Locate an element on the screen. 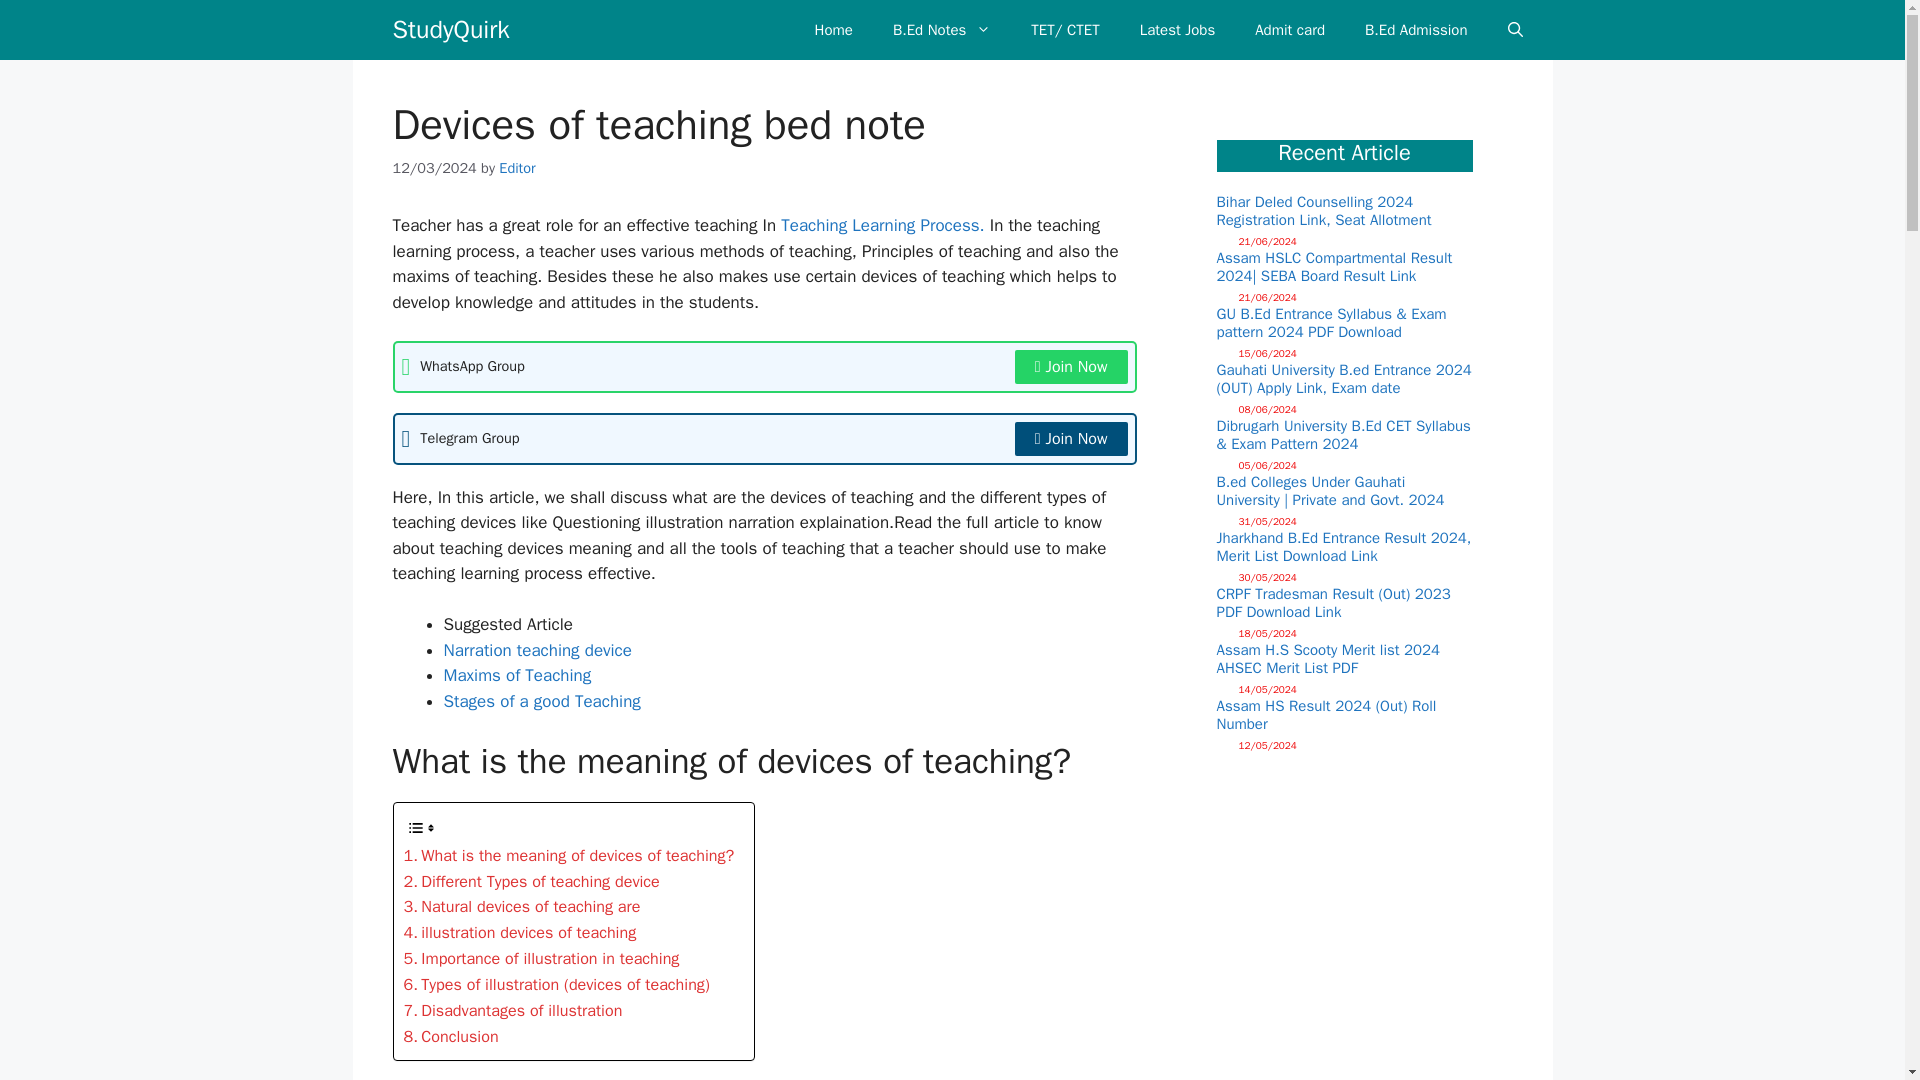  B.Ed Admission is located at coordinates (1416, 30).